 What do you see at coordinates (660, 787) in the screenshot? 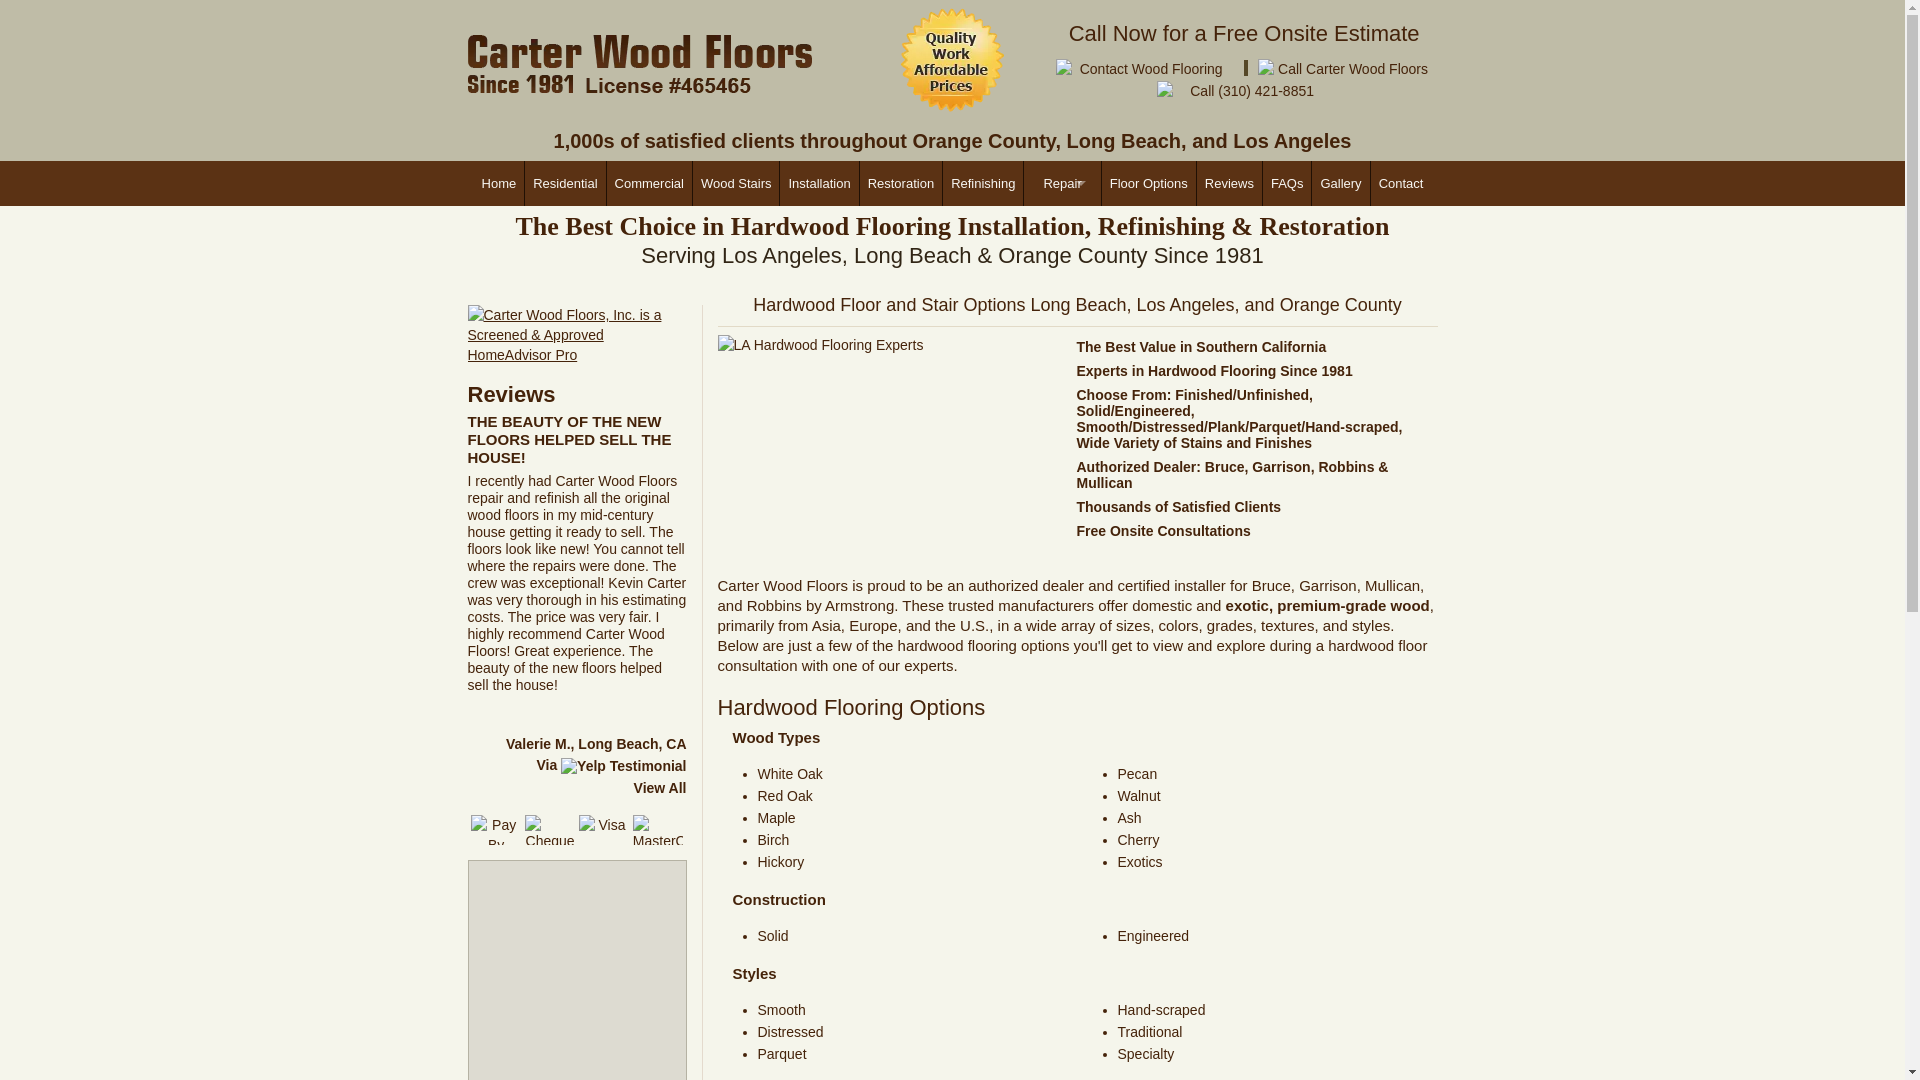
I see `View All` at bounding box center [660, 787].